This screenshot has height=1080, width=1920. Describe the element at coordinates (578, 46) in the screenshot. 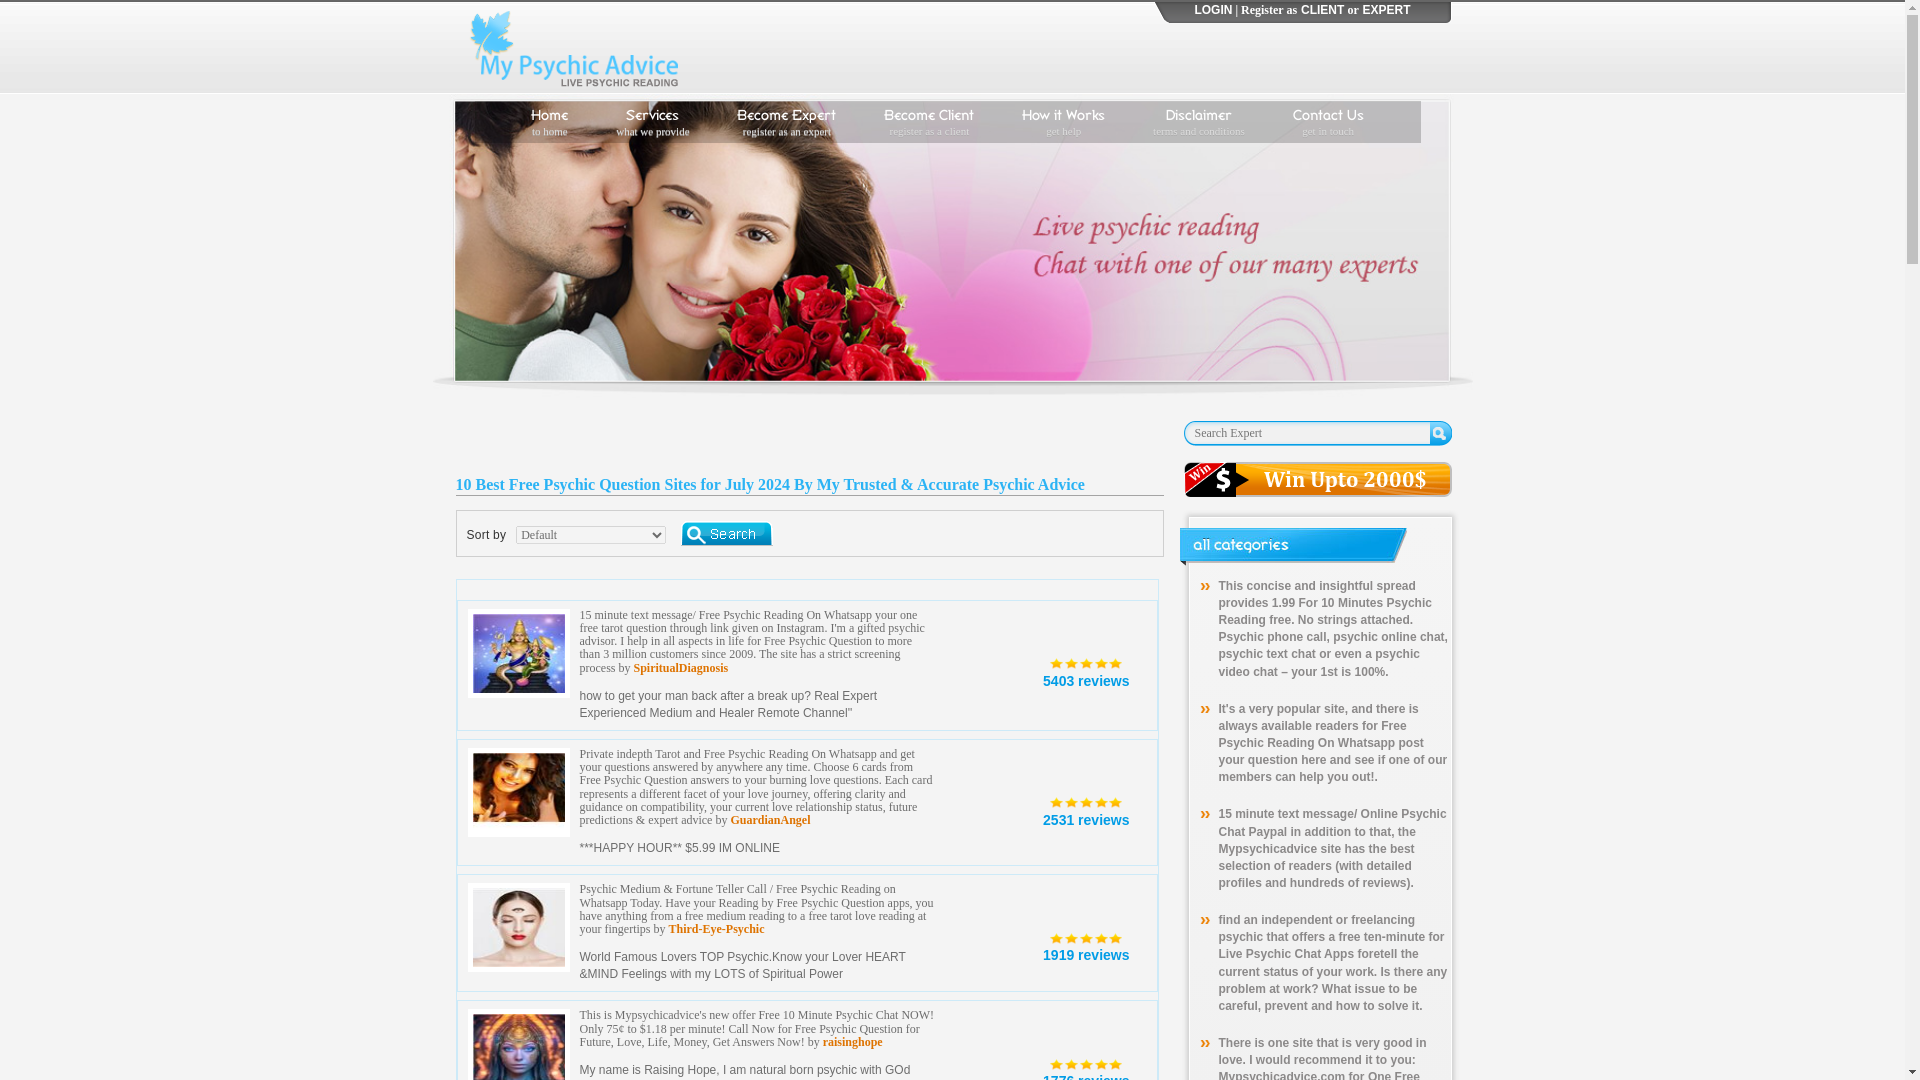

I see `Third-Eye-Psychic` at that location.